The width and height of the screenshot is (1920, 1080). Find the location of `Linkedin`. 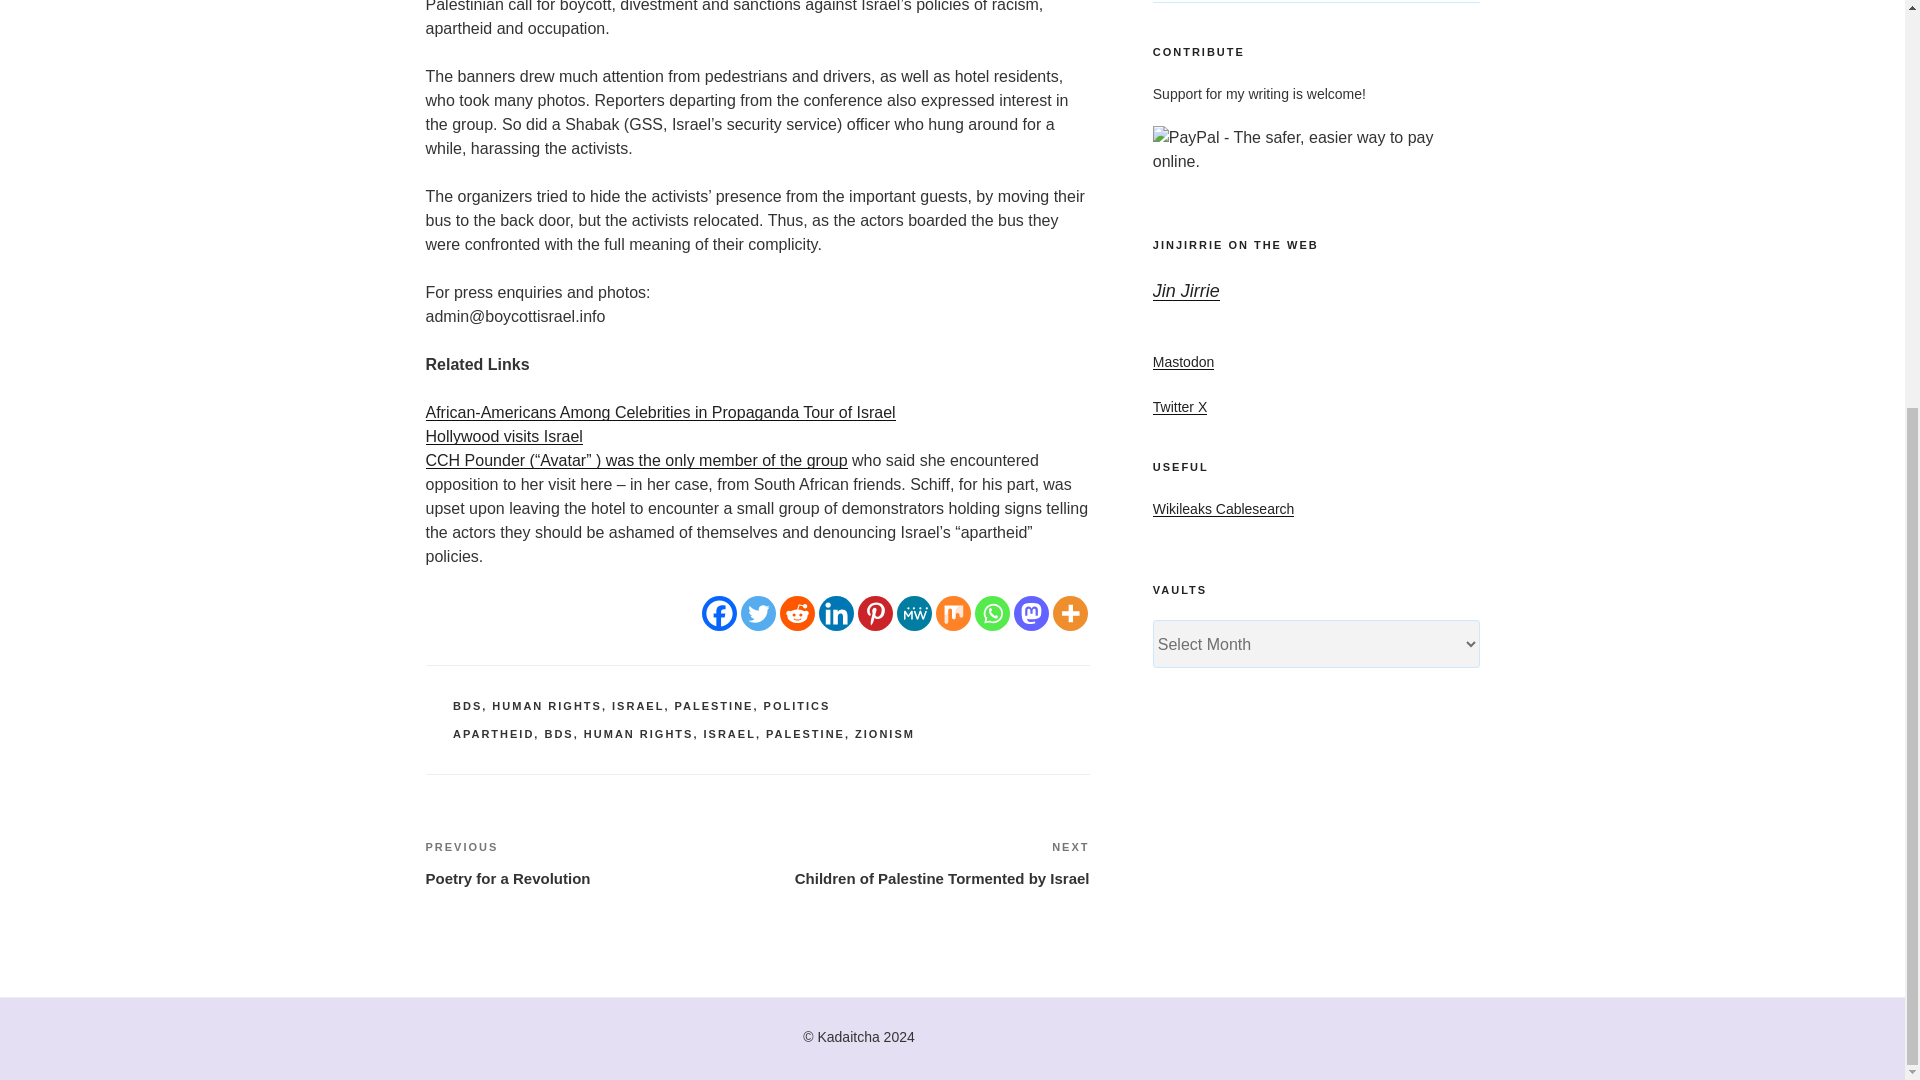

Linkedin is located at coordinates (836, 613).